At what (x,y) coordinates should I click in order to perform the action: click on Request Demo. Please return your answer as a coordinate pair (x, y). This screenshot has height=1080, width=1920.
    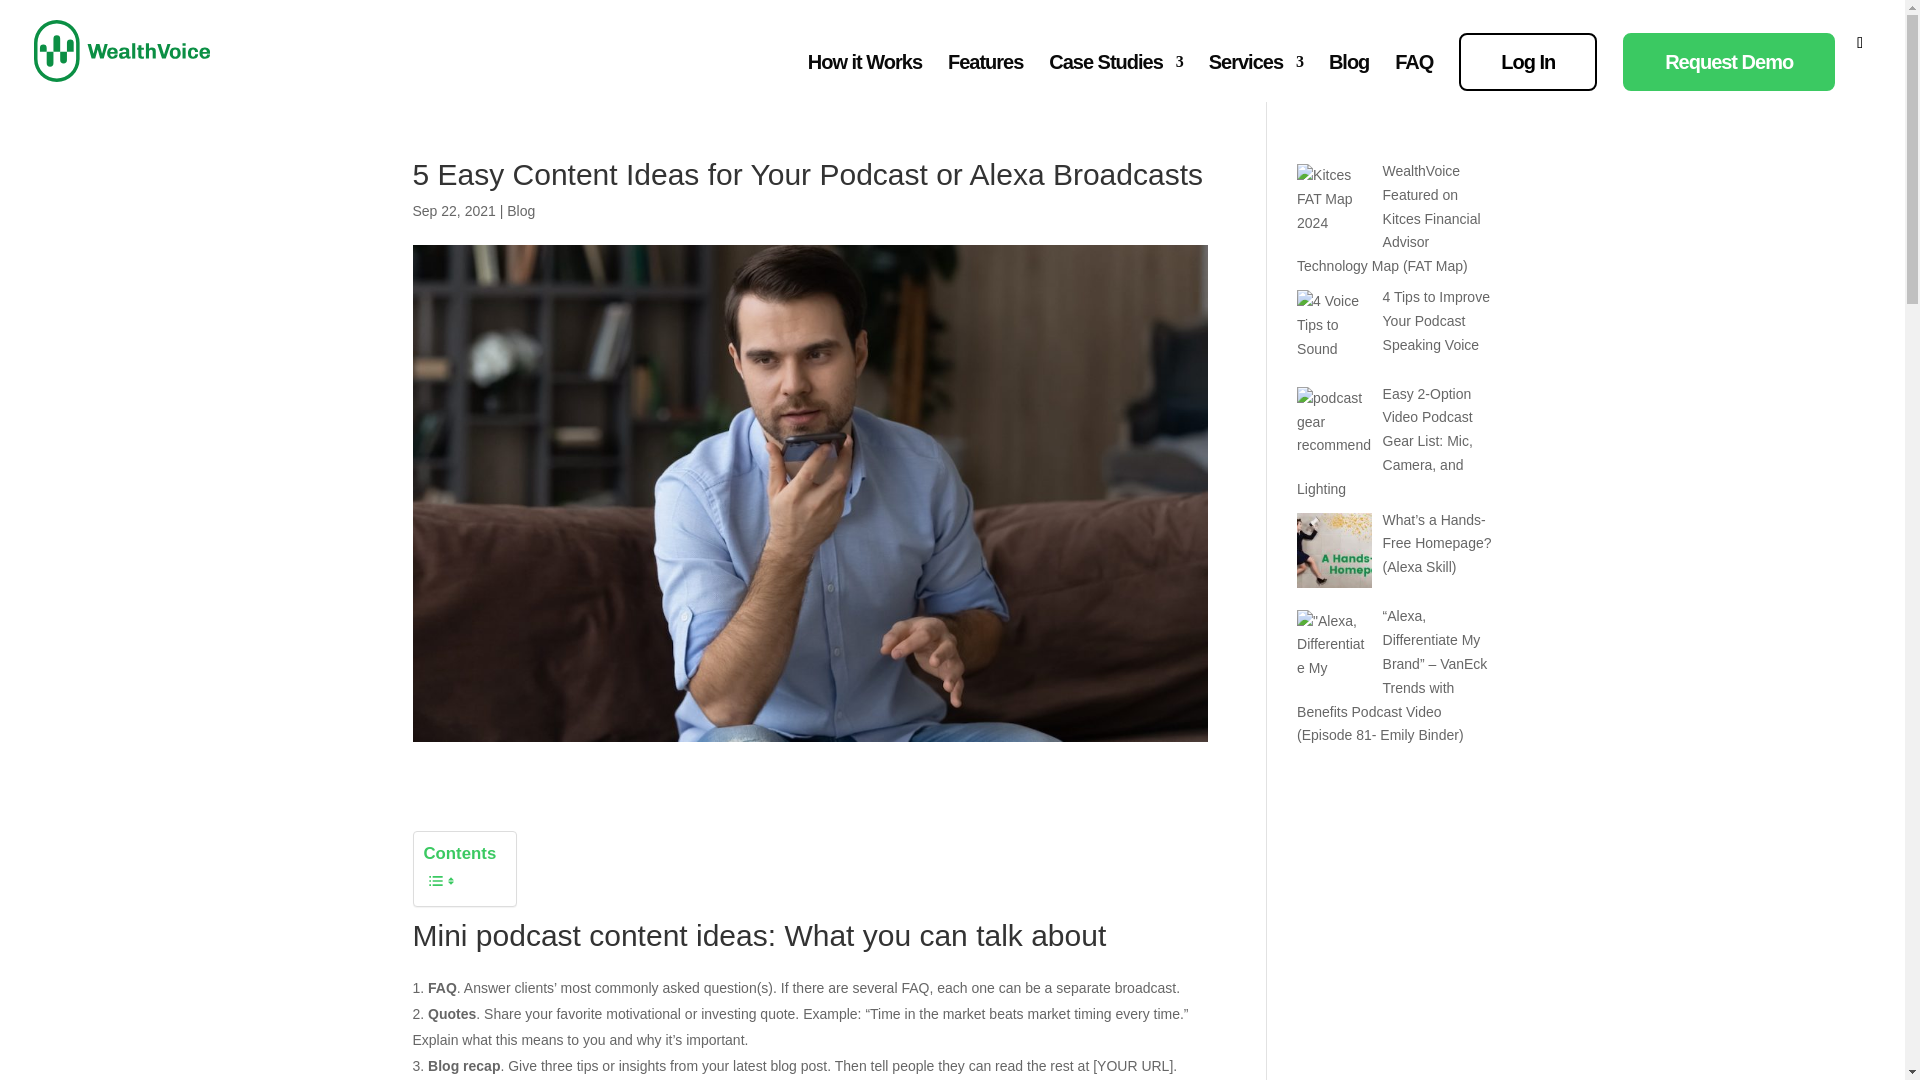
    Looking at the image, I should click on (1728, 62).